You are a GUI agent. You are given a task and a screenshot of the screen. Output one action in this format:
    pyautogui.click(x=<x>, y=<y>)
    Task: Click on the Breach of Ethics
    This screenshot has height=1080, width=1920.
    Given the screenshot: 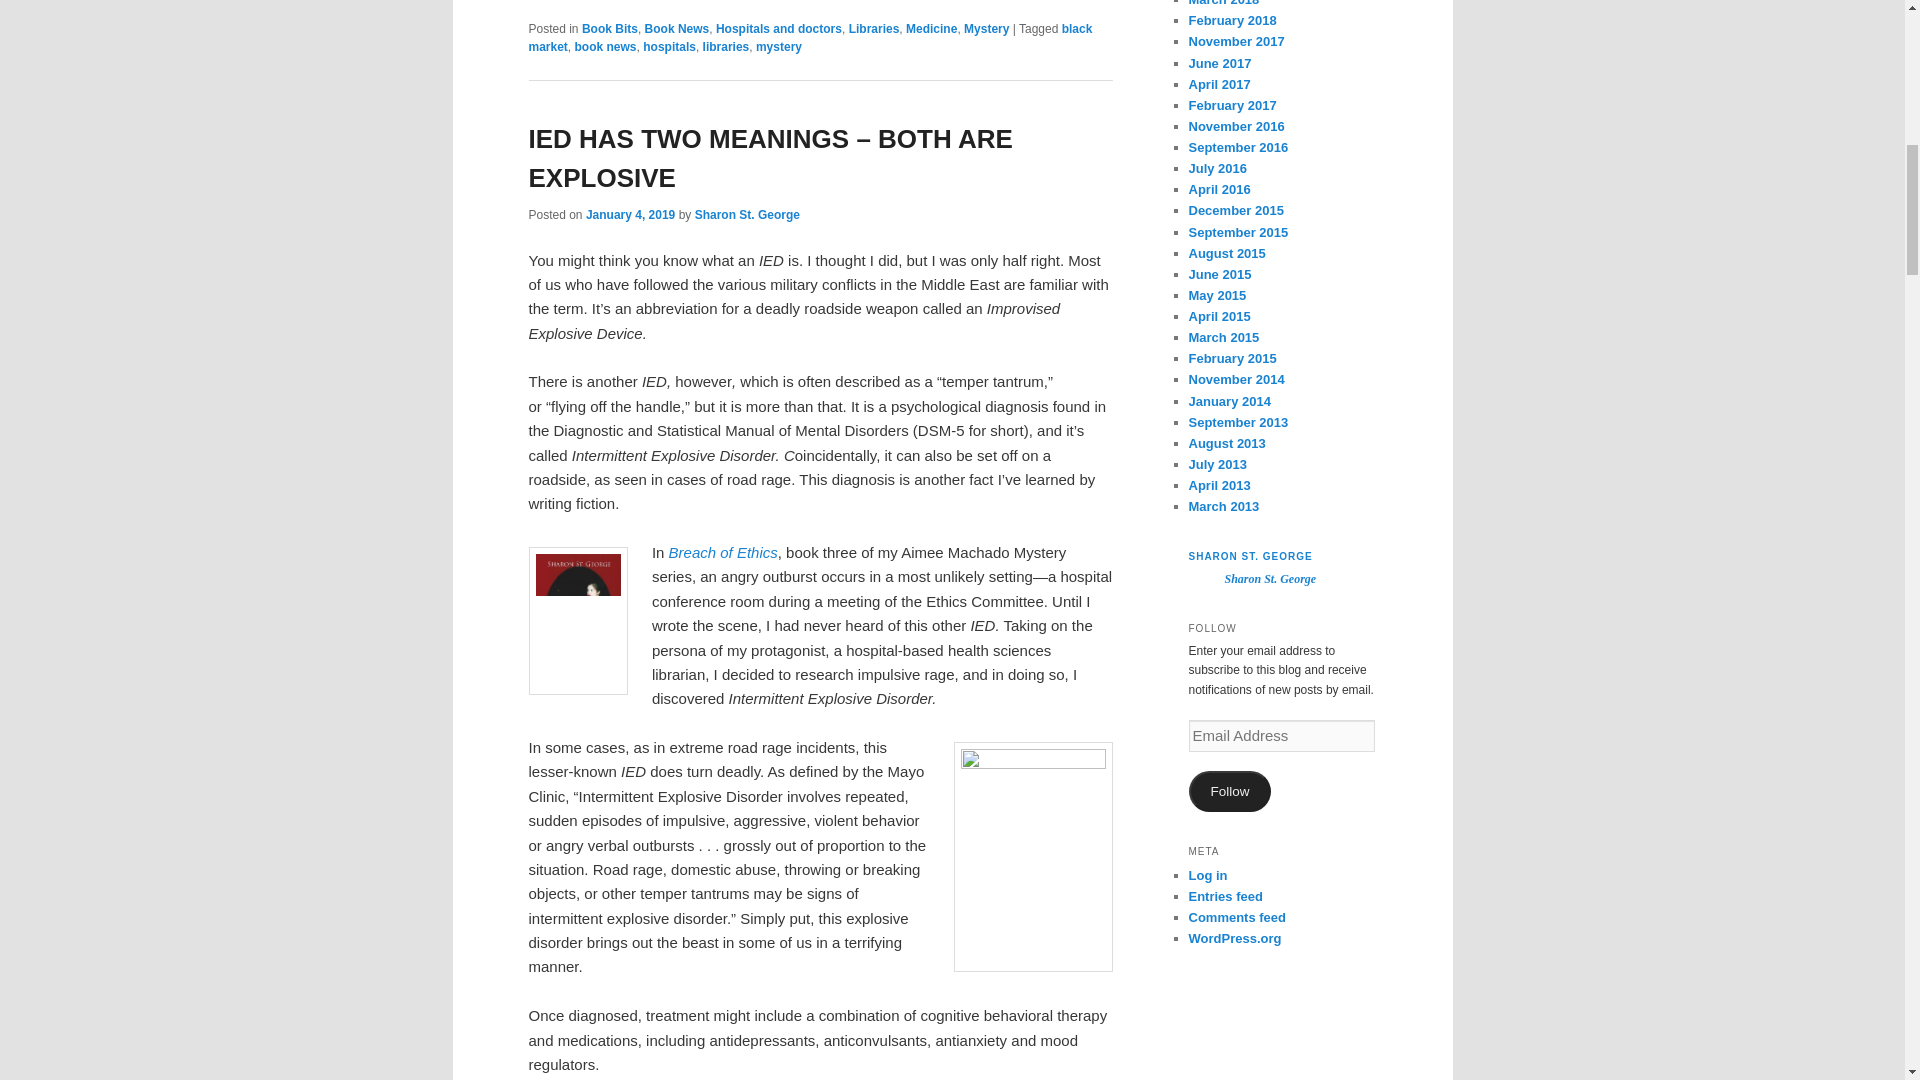 What is the action you would take?
    pyautogui.click(x=722, y=552)
    